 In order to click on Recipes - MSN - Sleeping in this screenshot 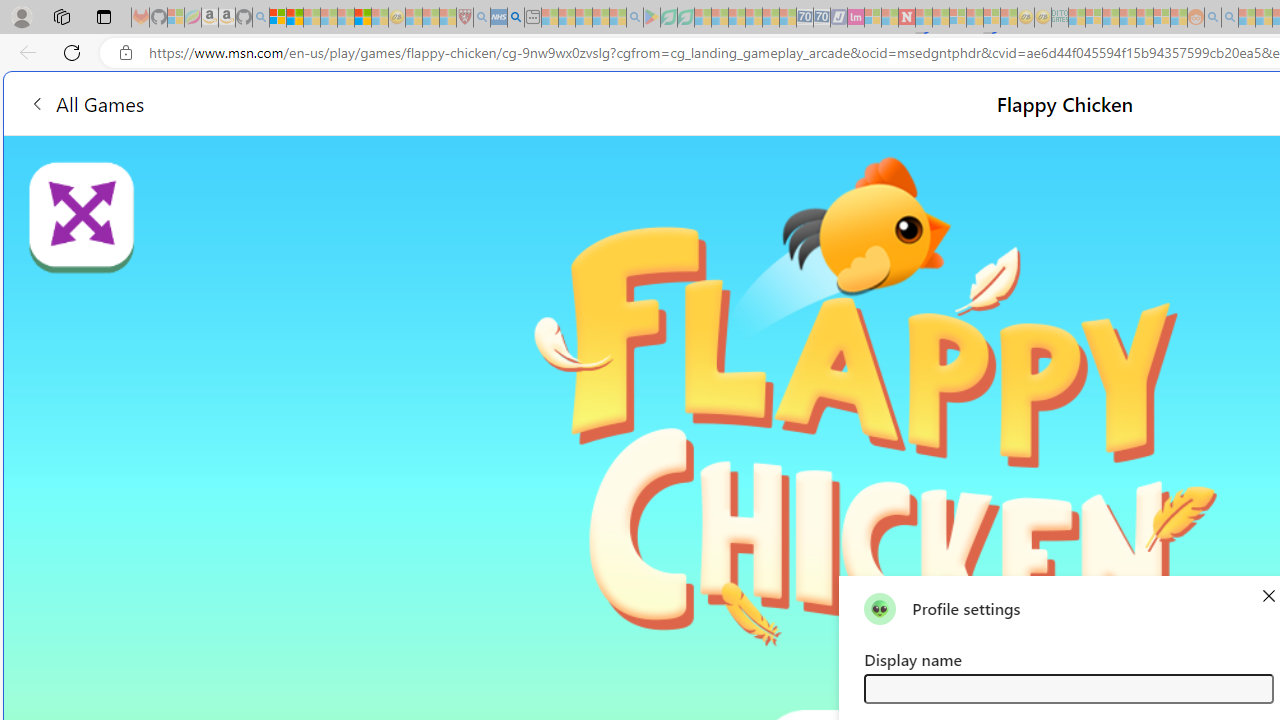, I will do `click(414, 18)`.